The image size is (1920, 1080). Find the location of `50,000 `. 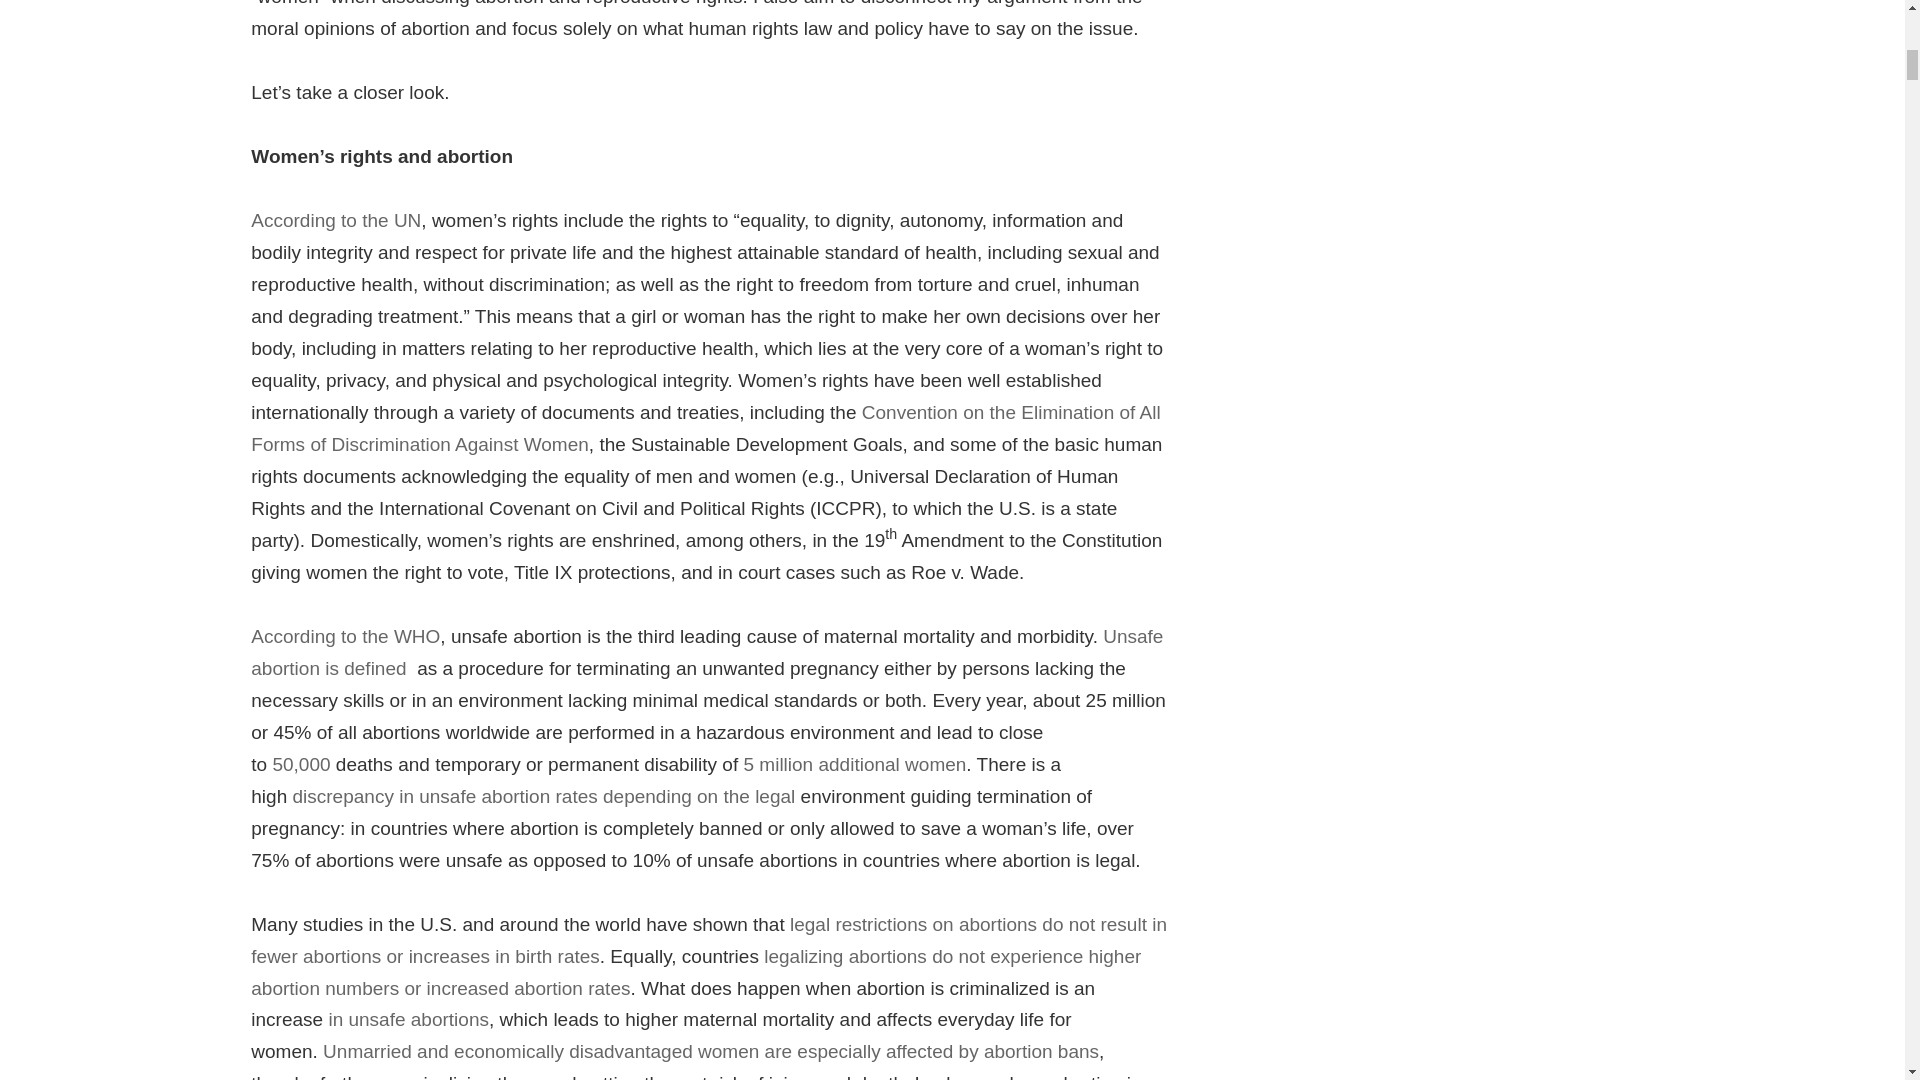

50,000  is located at coordinates (303, 764).